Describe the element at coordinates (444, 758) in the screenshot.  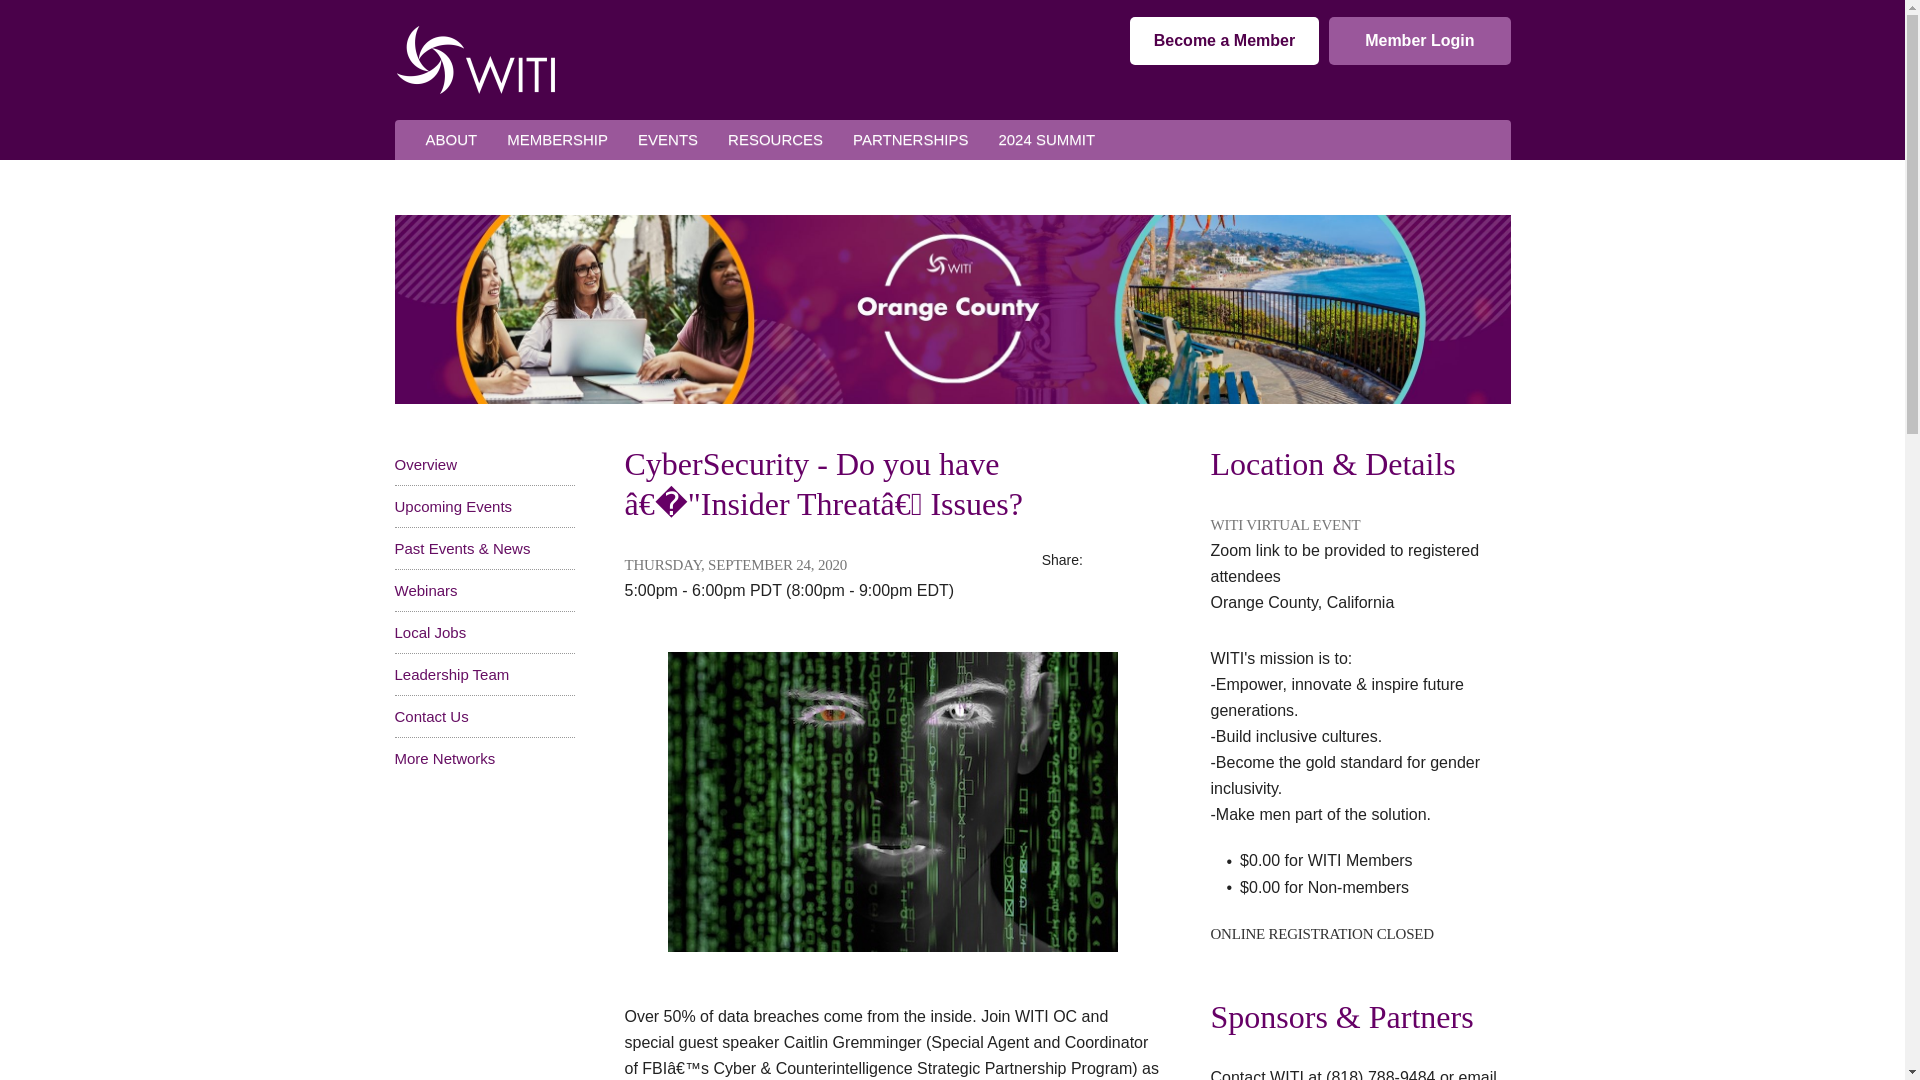
I see `More Networks` at that location.